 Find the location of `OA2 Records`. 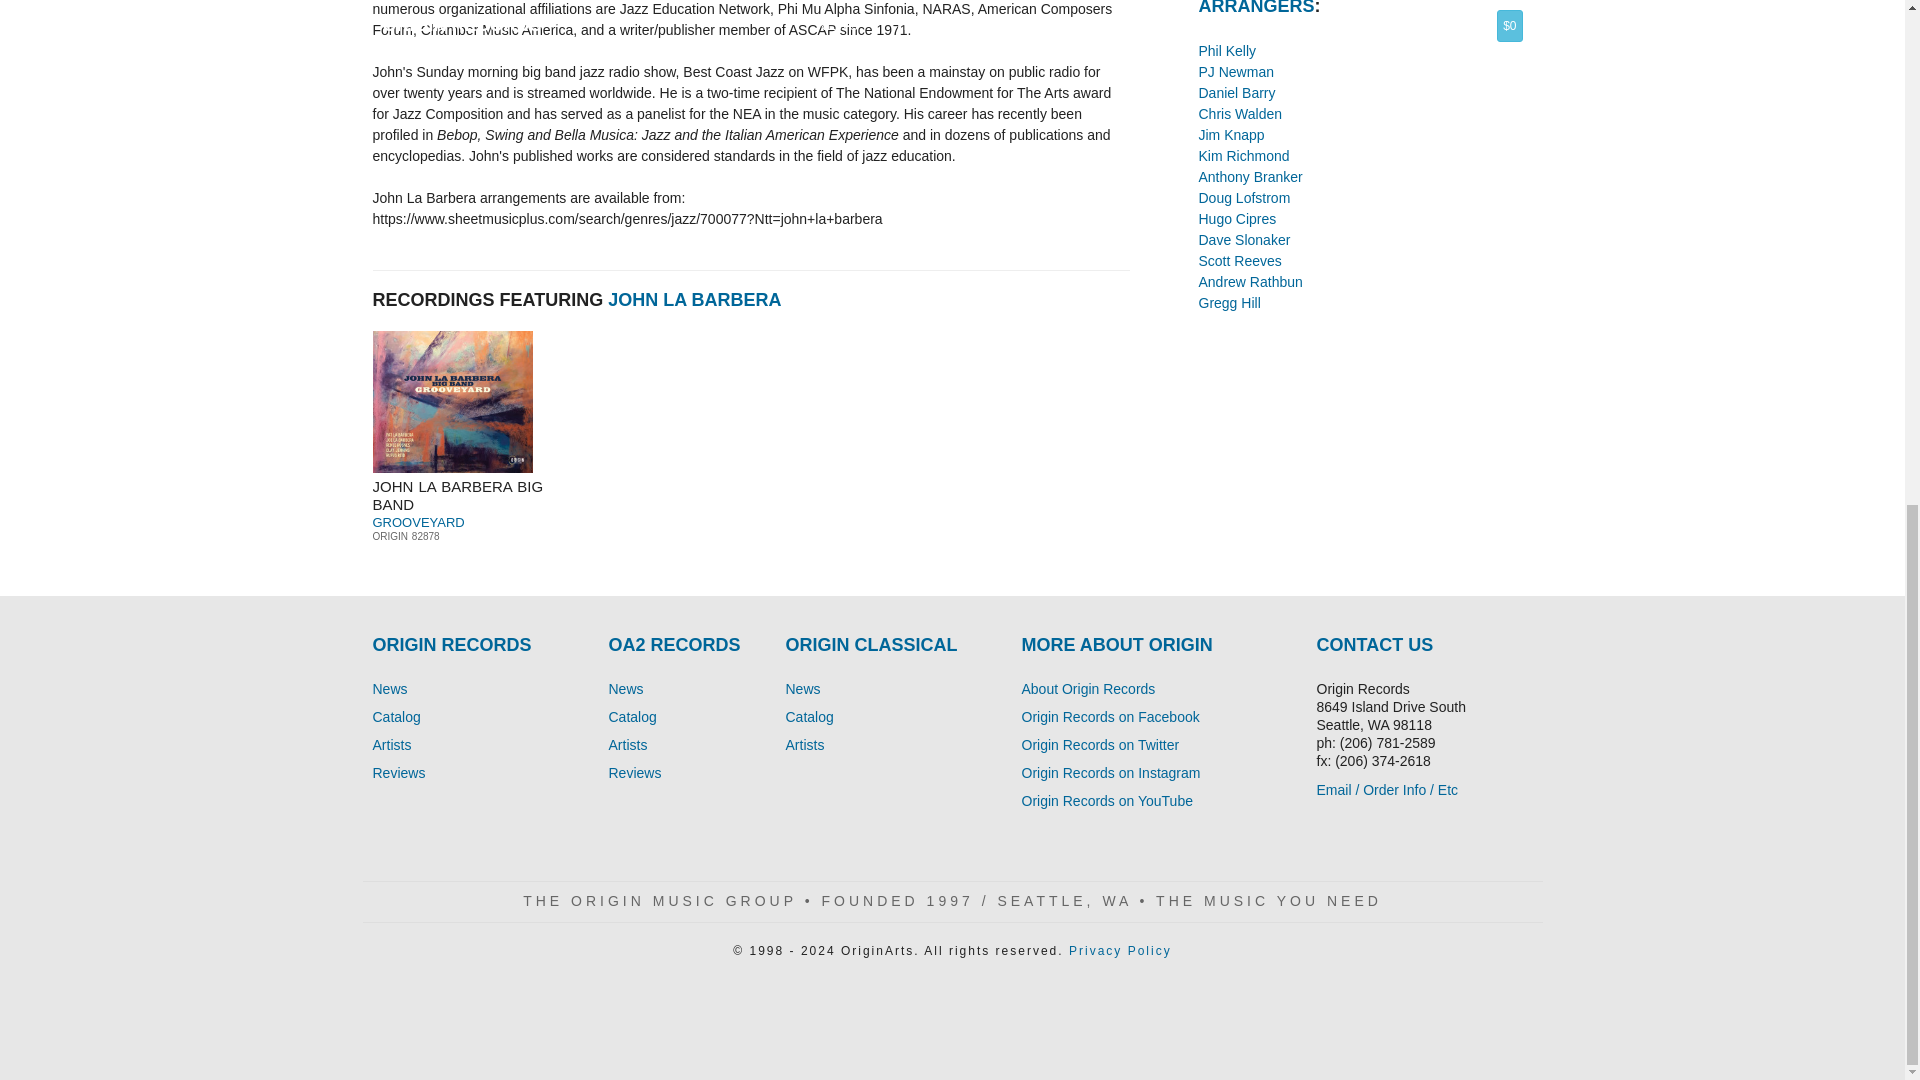

OA2 Records is located at coordinates (626, 688).